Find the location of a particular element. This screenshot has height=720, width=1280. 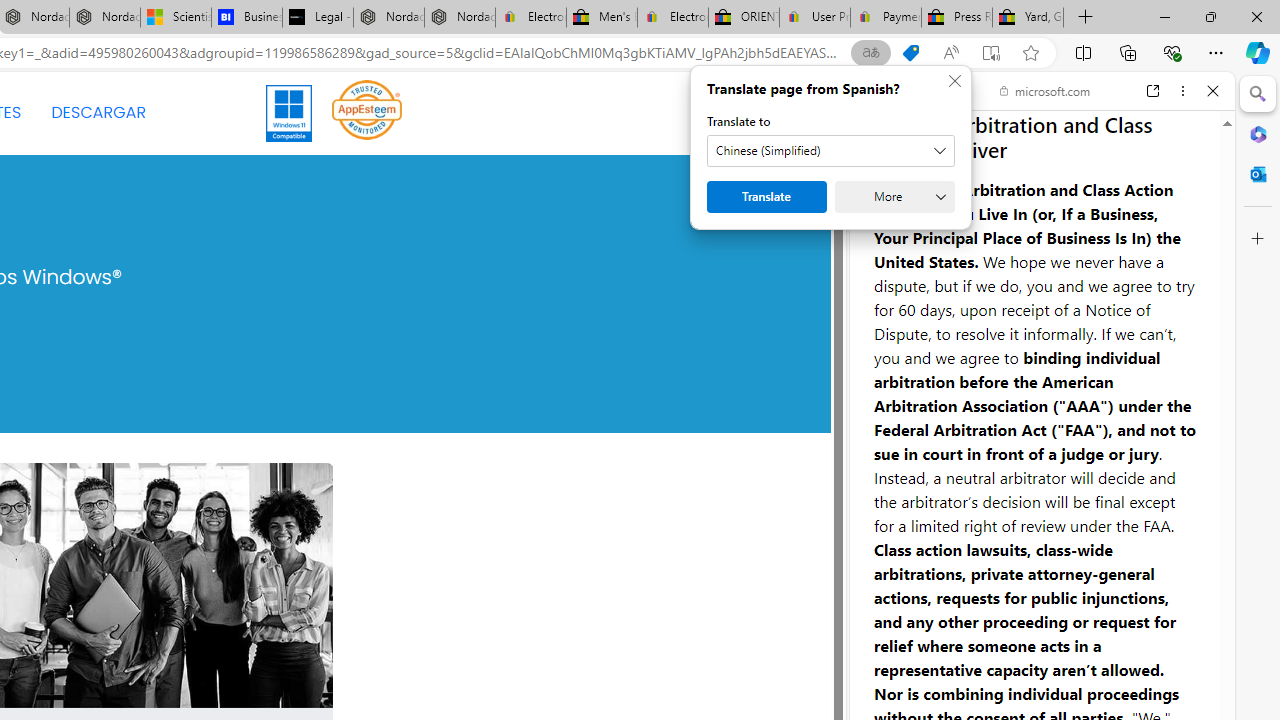

Nordace - Summer Adventures 2024 is located at coordinates (388, 18).